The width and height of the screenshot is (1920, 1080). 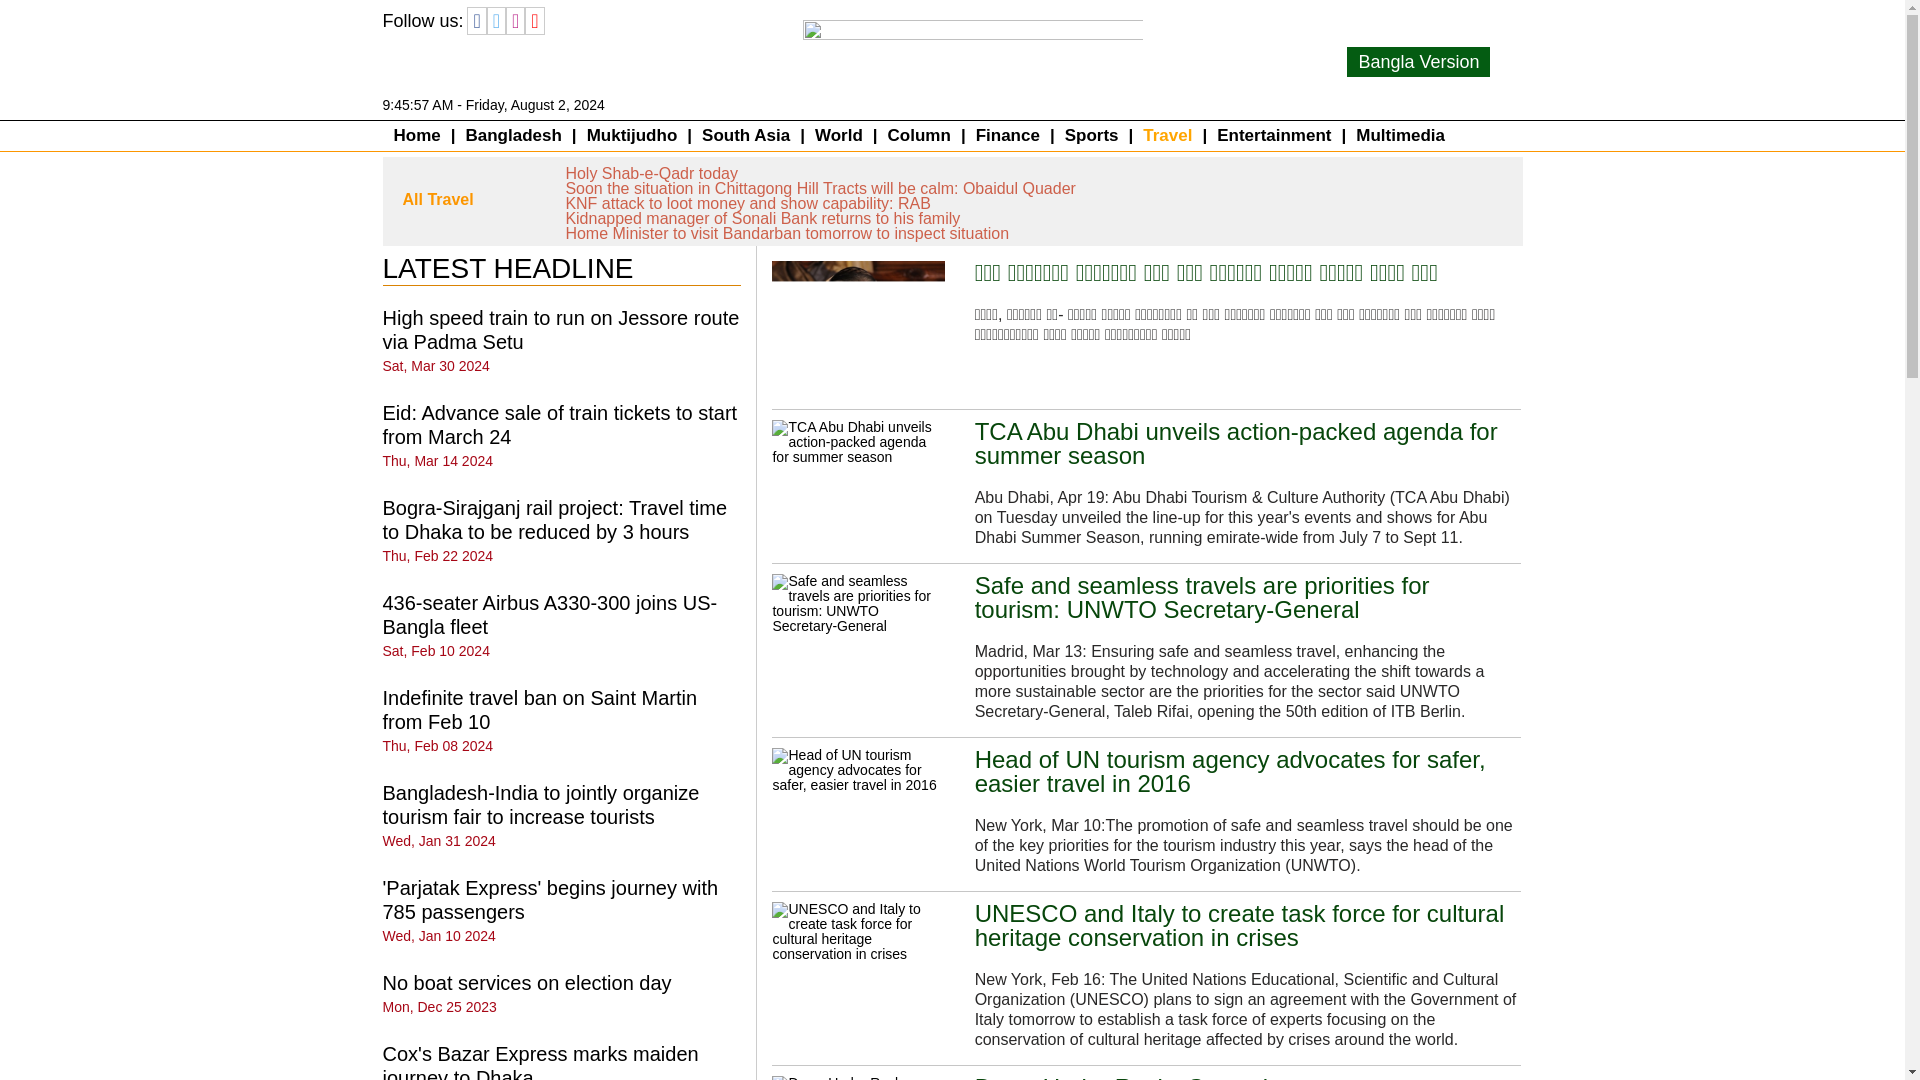 What do you see at coordinates (1274, 136) in the screenshot?
I see `Entertainment` at bounding box center [1274, 136].